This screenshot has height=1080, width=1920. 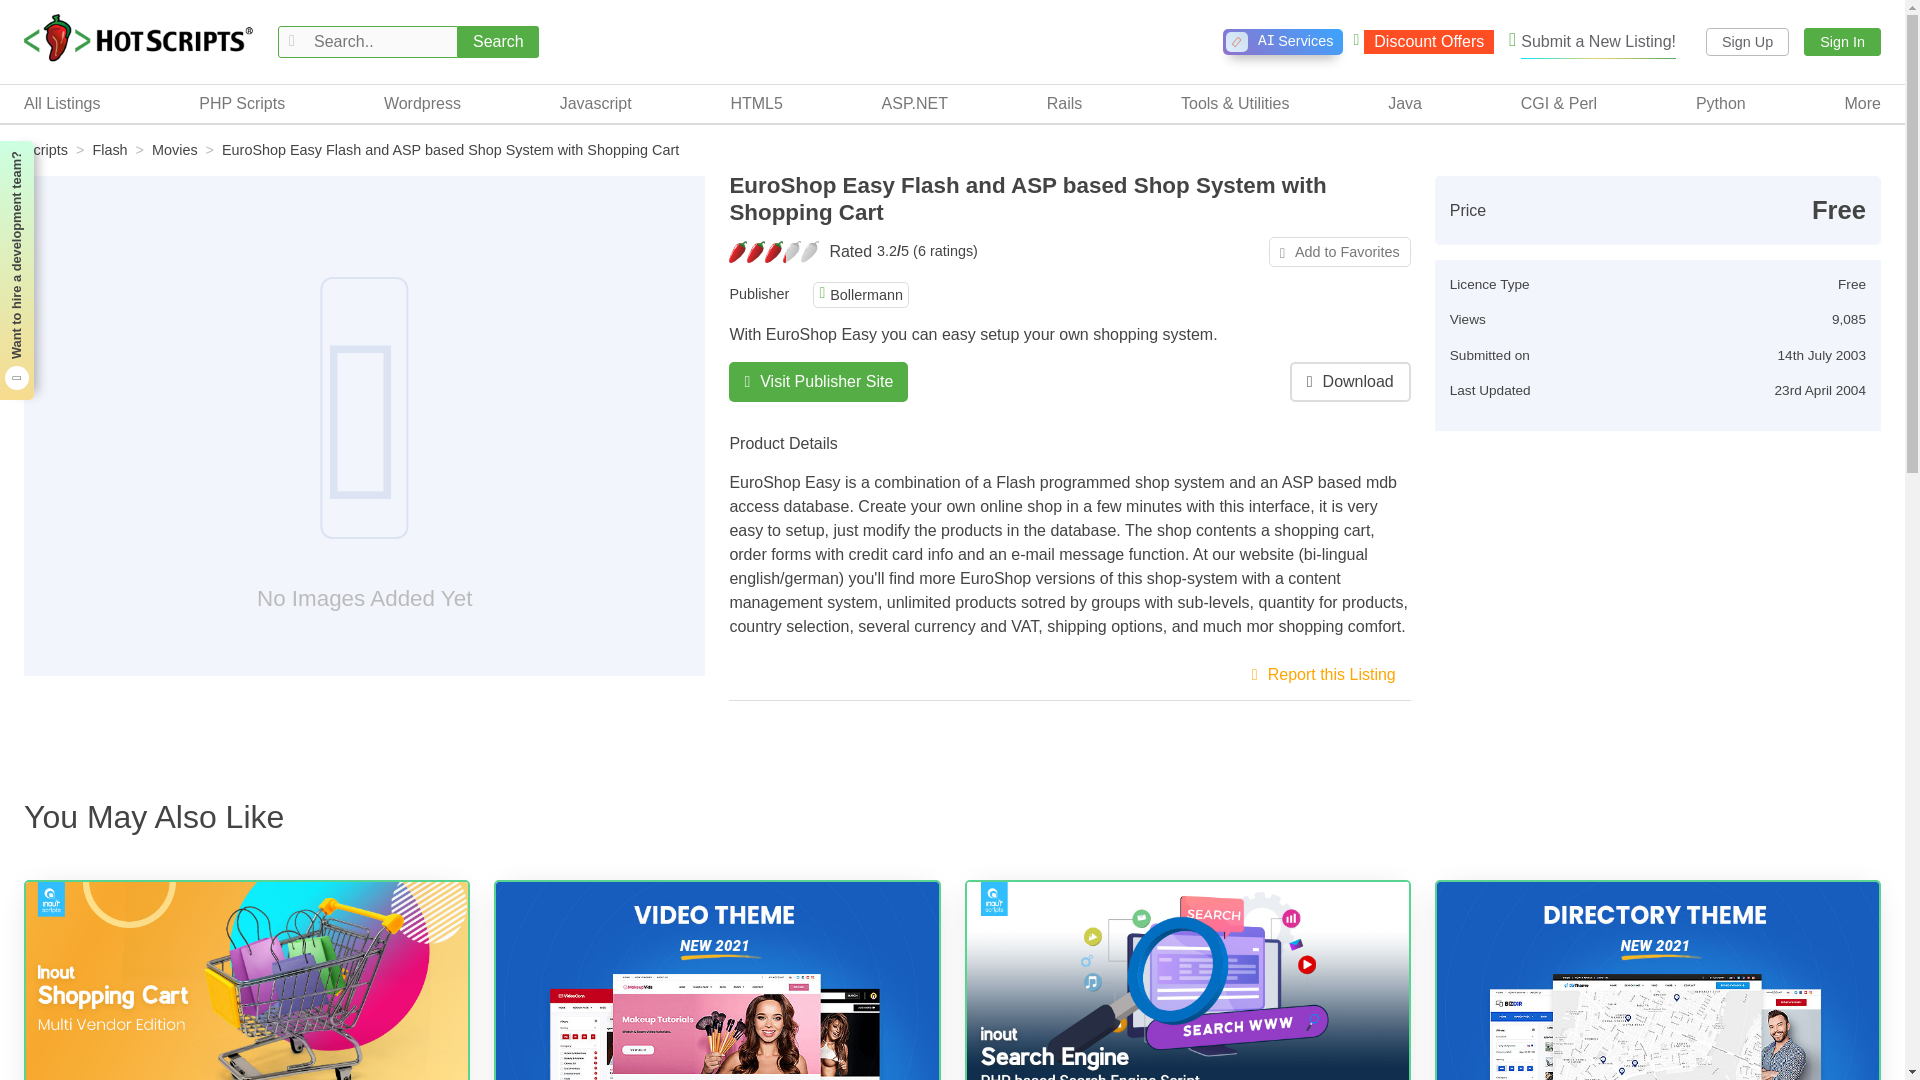 I want to click on All Listings, so click(x=1282, y=42).